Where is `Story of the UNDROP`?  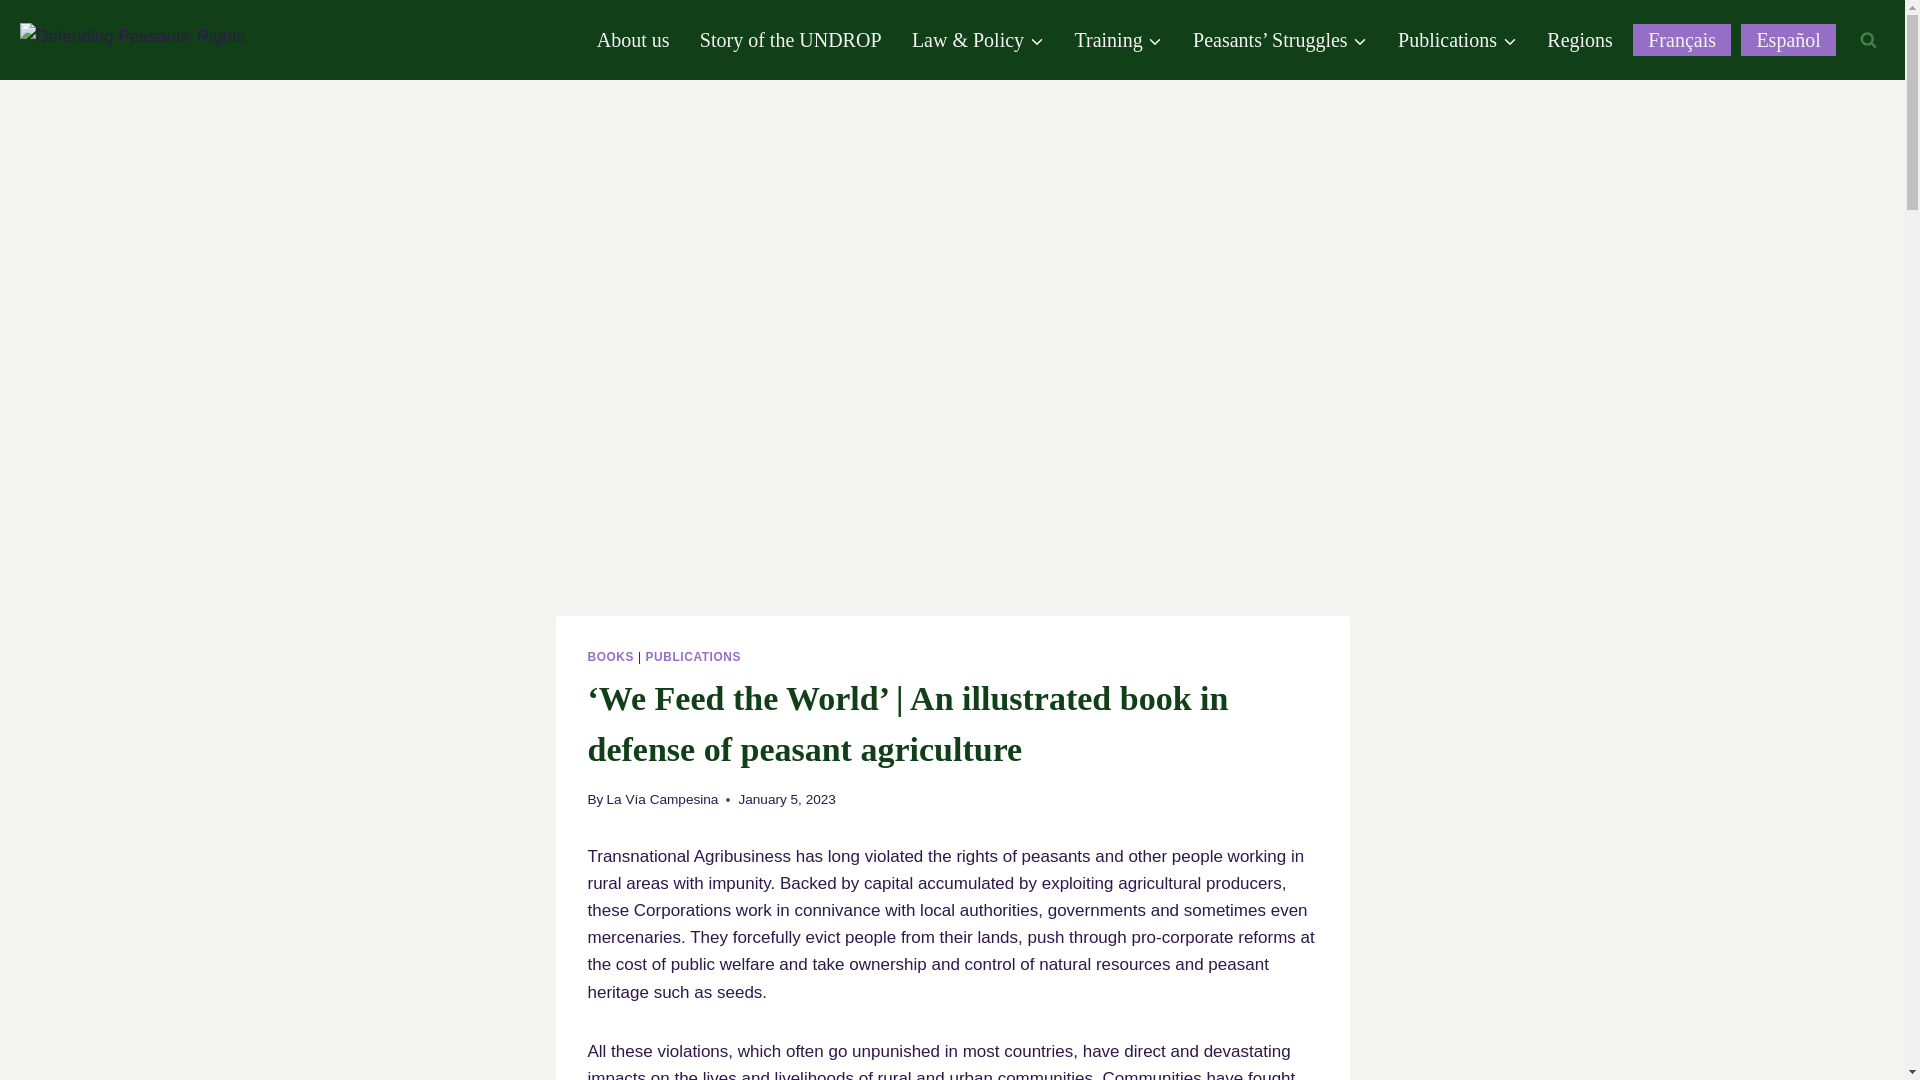
Story of the UNDROP is located at coordinates (790, 40).